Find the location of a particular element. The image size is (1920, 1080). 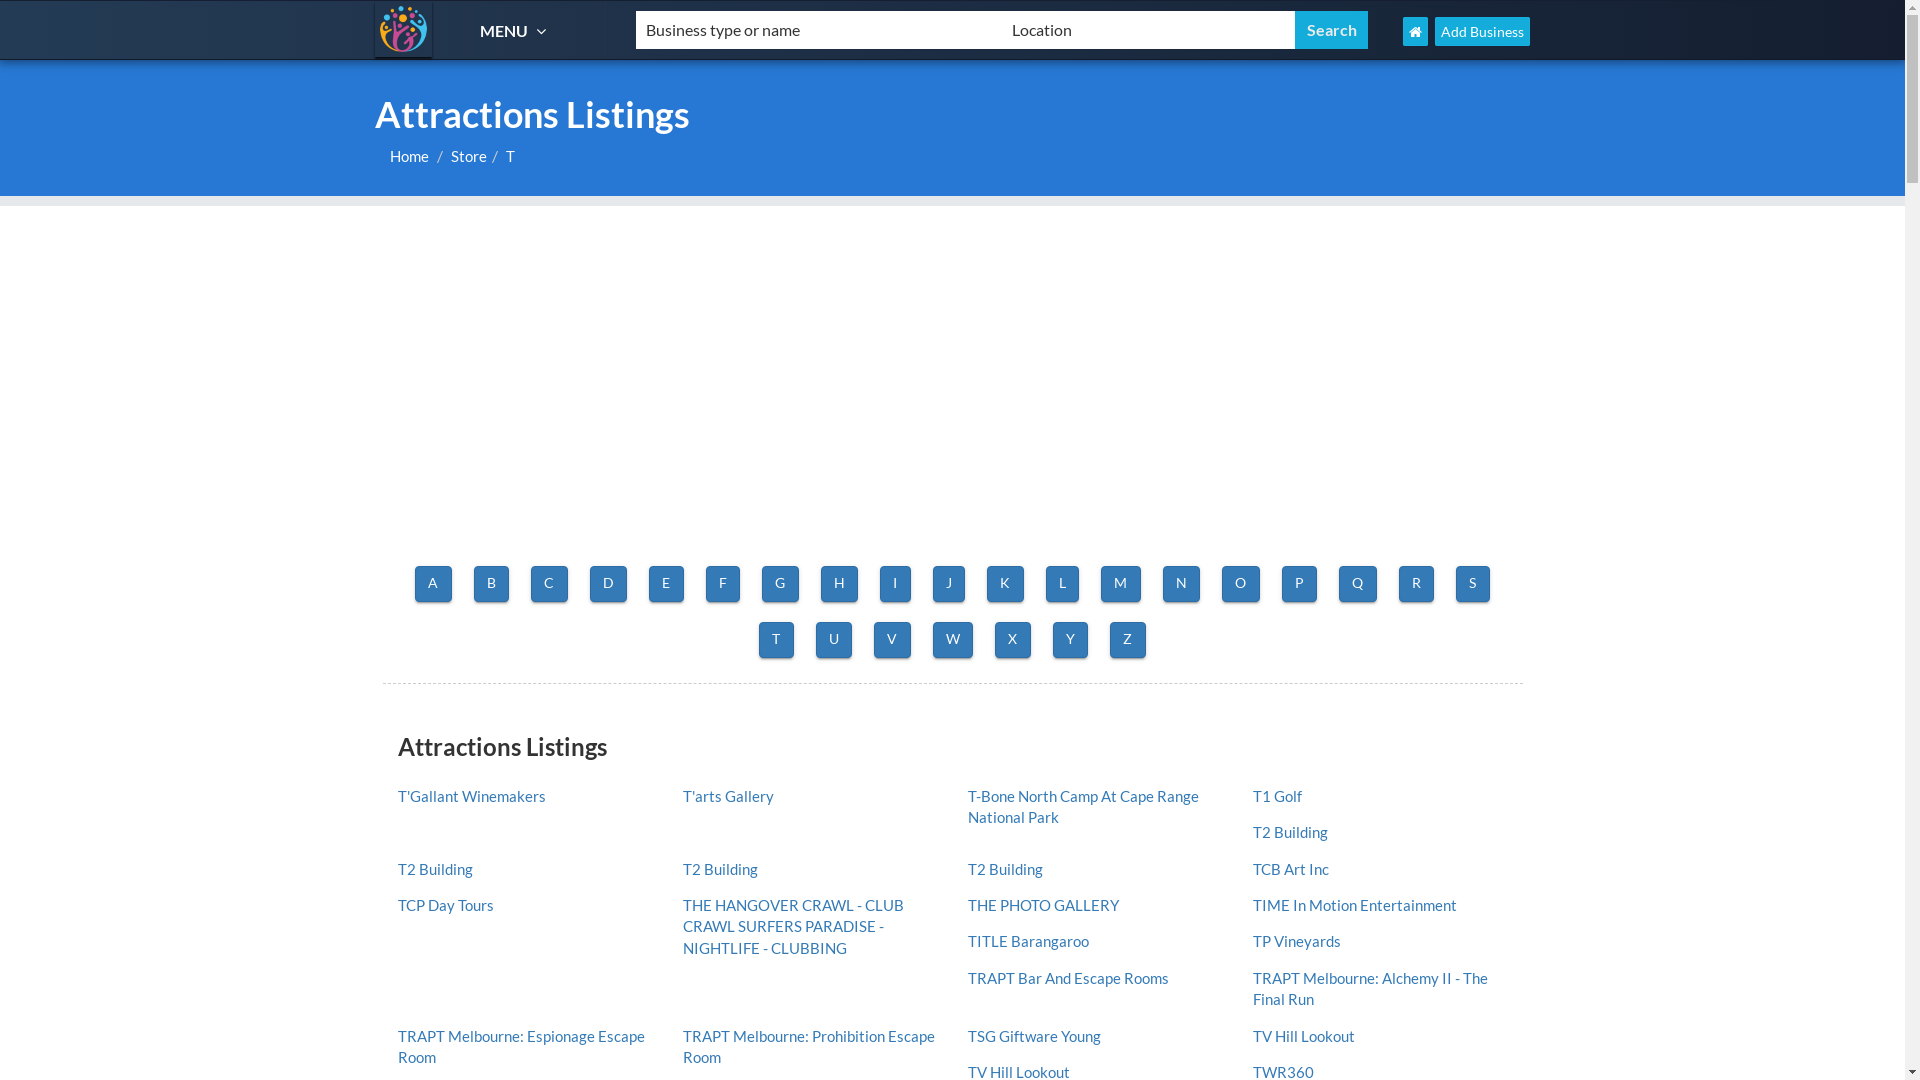

T is located at coordinates (510, 156).